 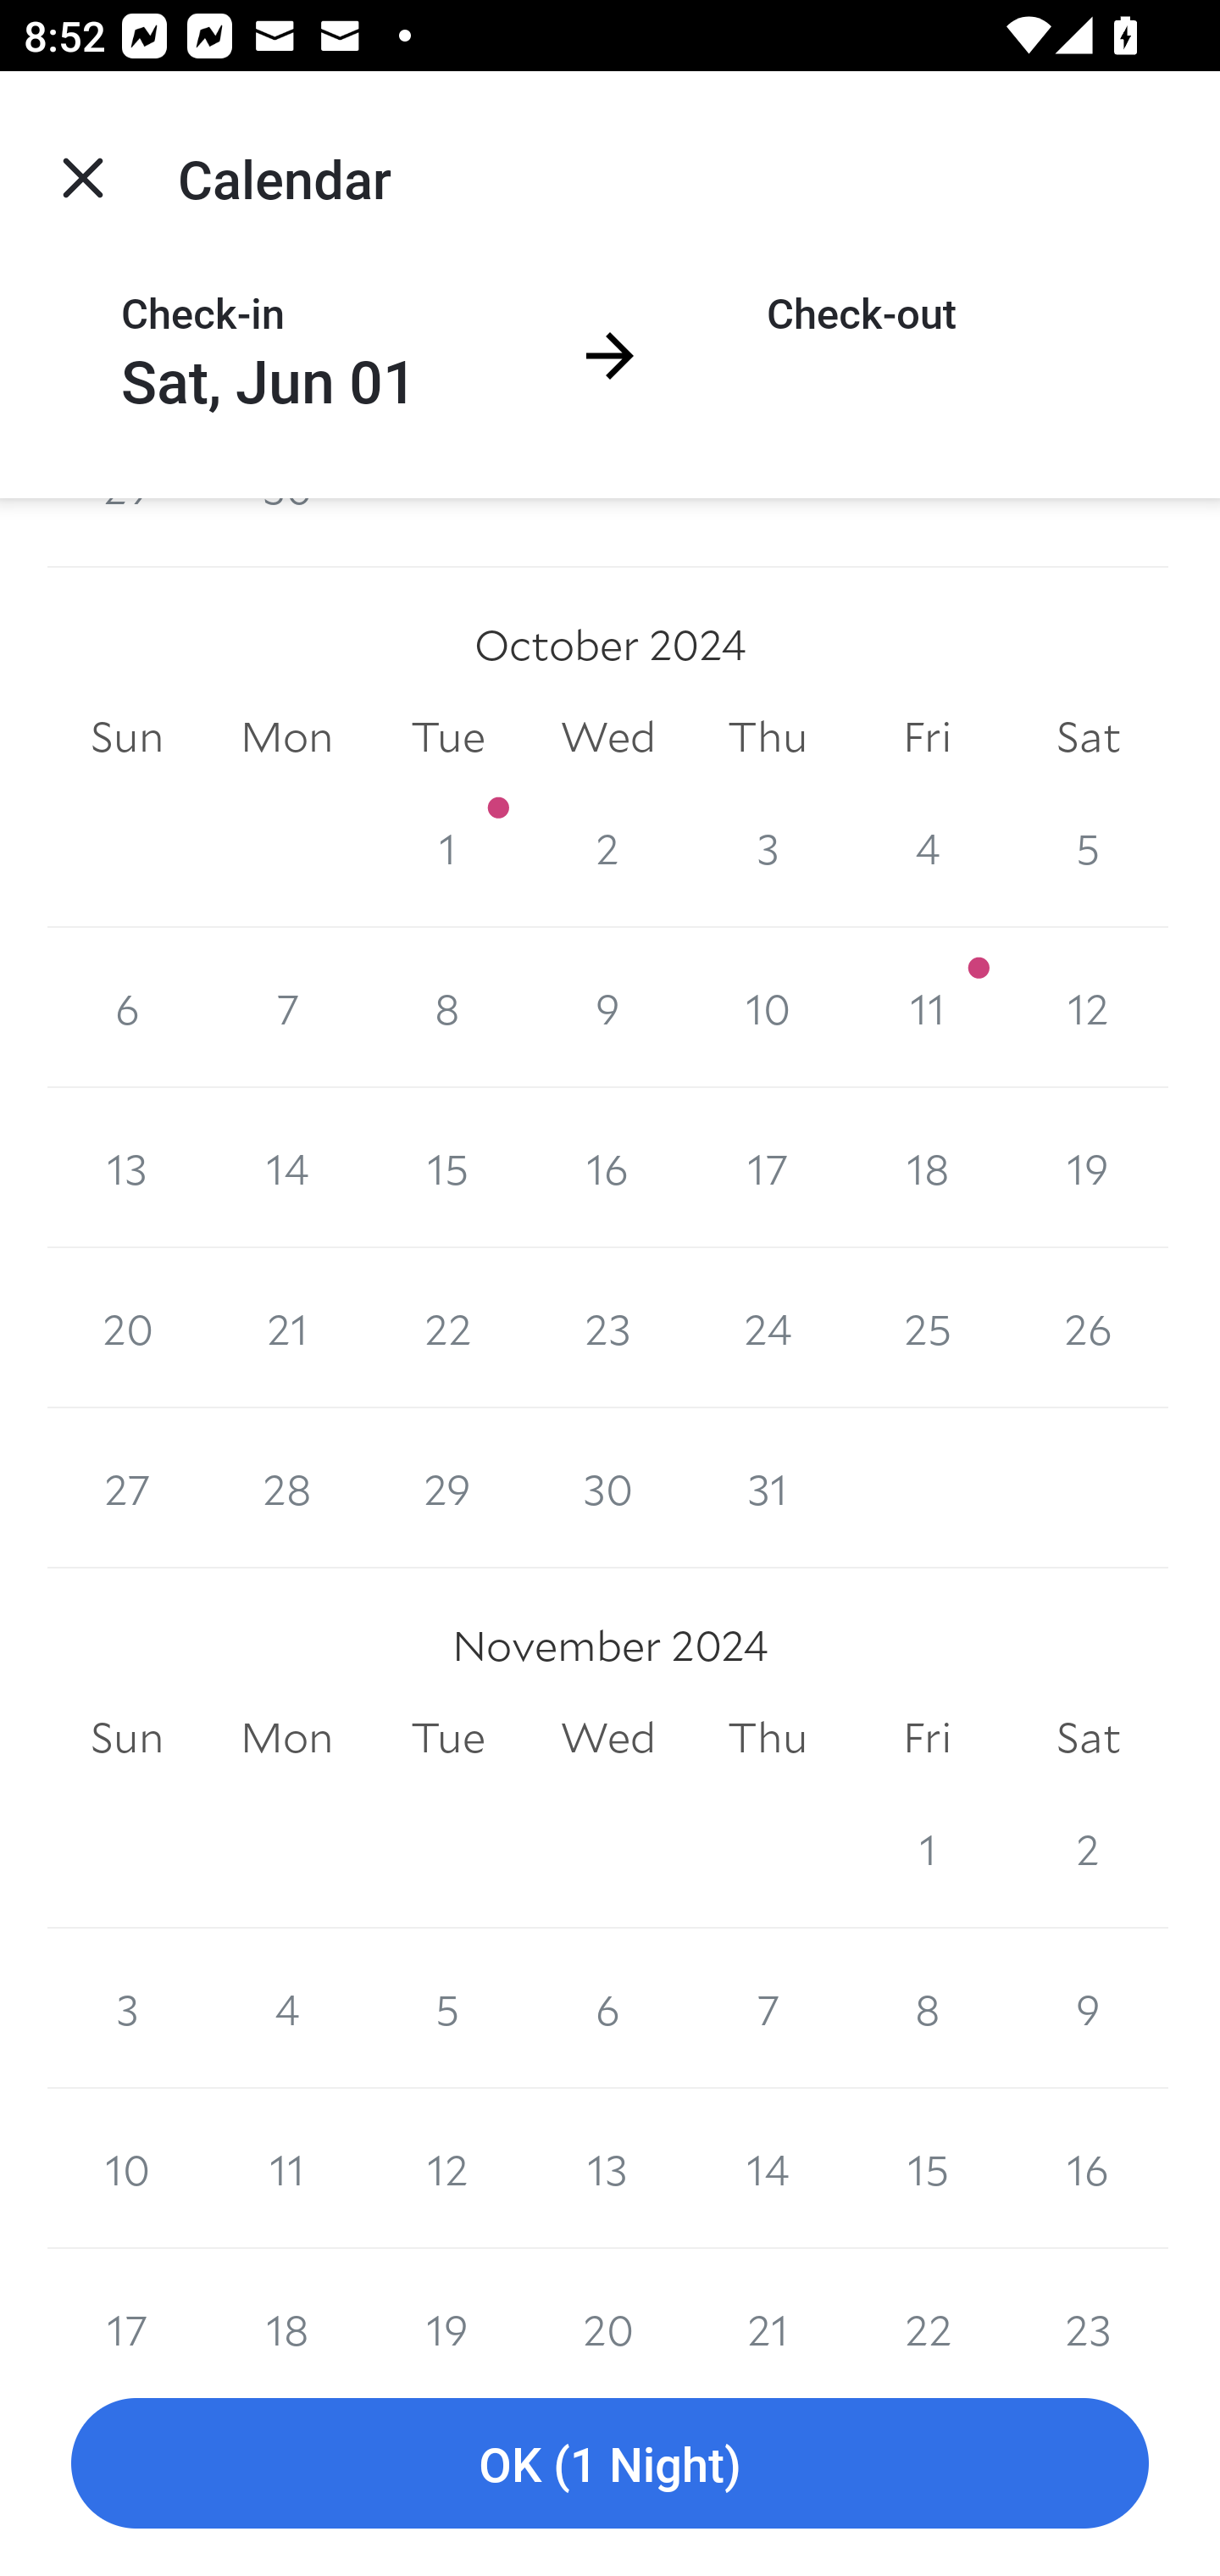 I want to click on Sat, so click(x=1088, y=1739).